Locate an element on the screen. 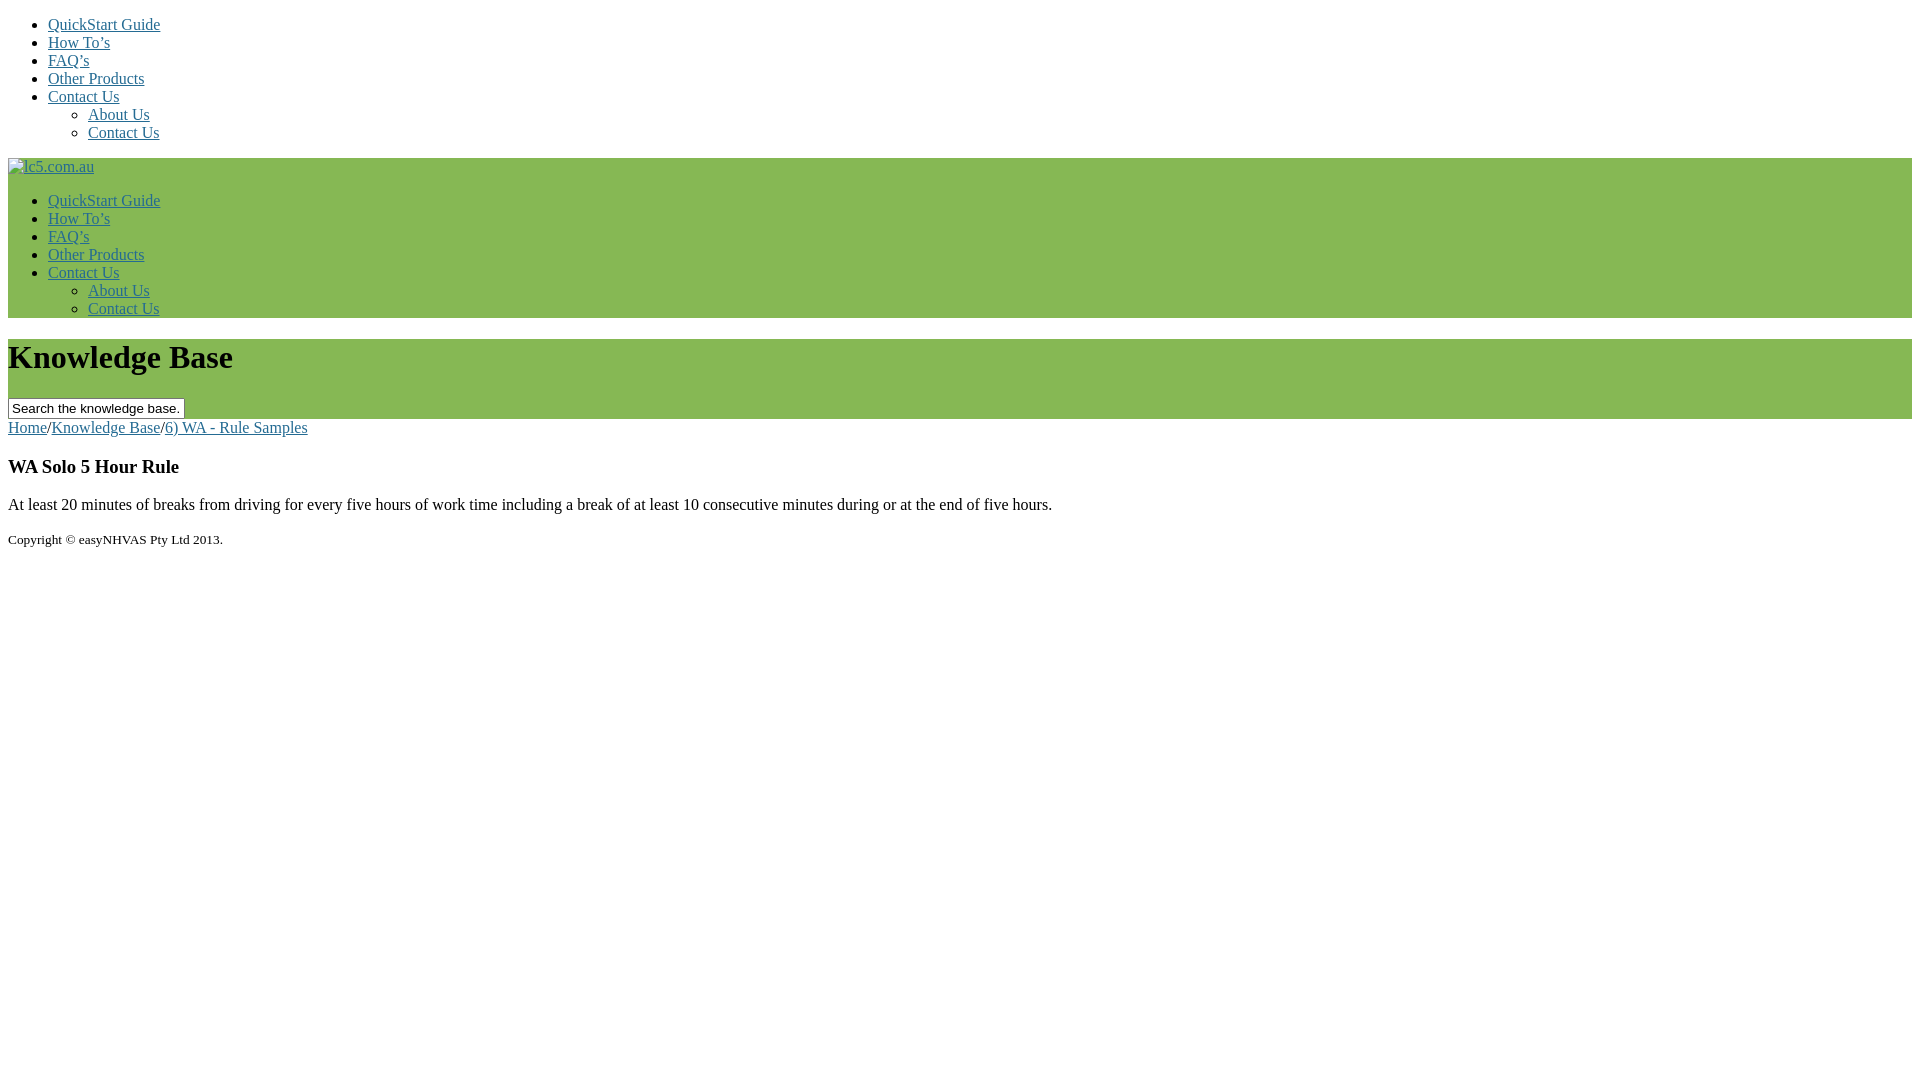 This screenshot has height=1080, width=1920. Contact Us is located at coordinates (124, 132).